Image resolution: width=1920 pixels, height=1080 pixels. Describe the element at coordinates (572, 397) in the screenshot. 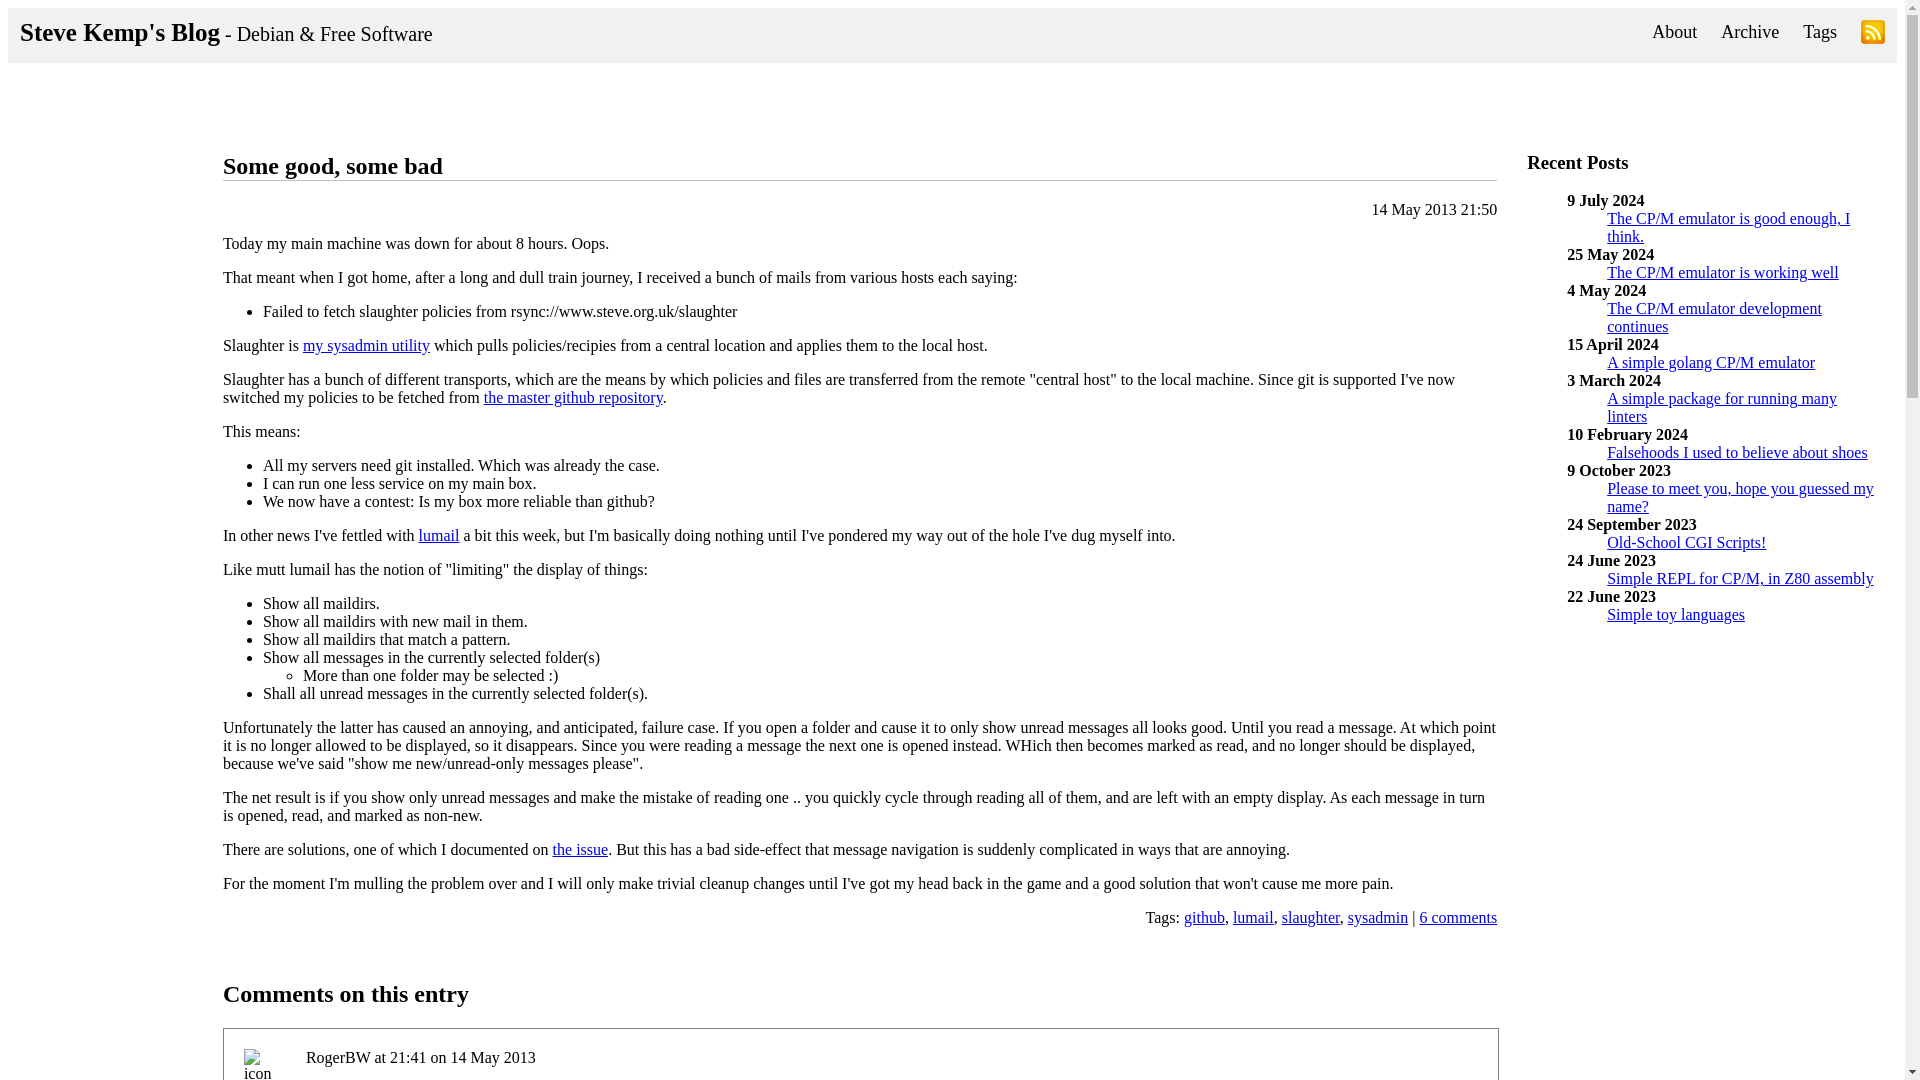

I see `the master github repository` at that location.